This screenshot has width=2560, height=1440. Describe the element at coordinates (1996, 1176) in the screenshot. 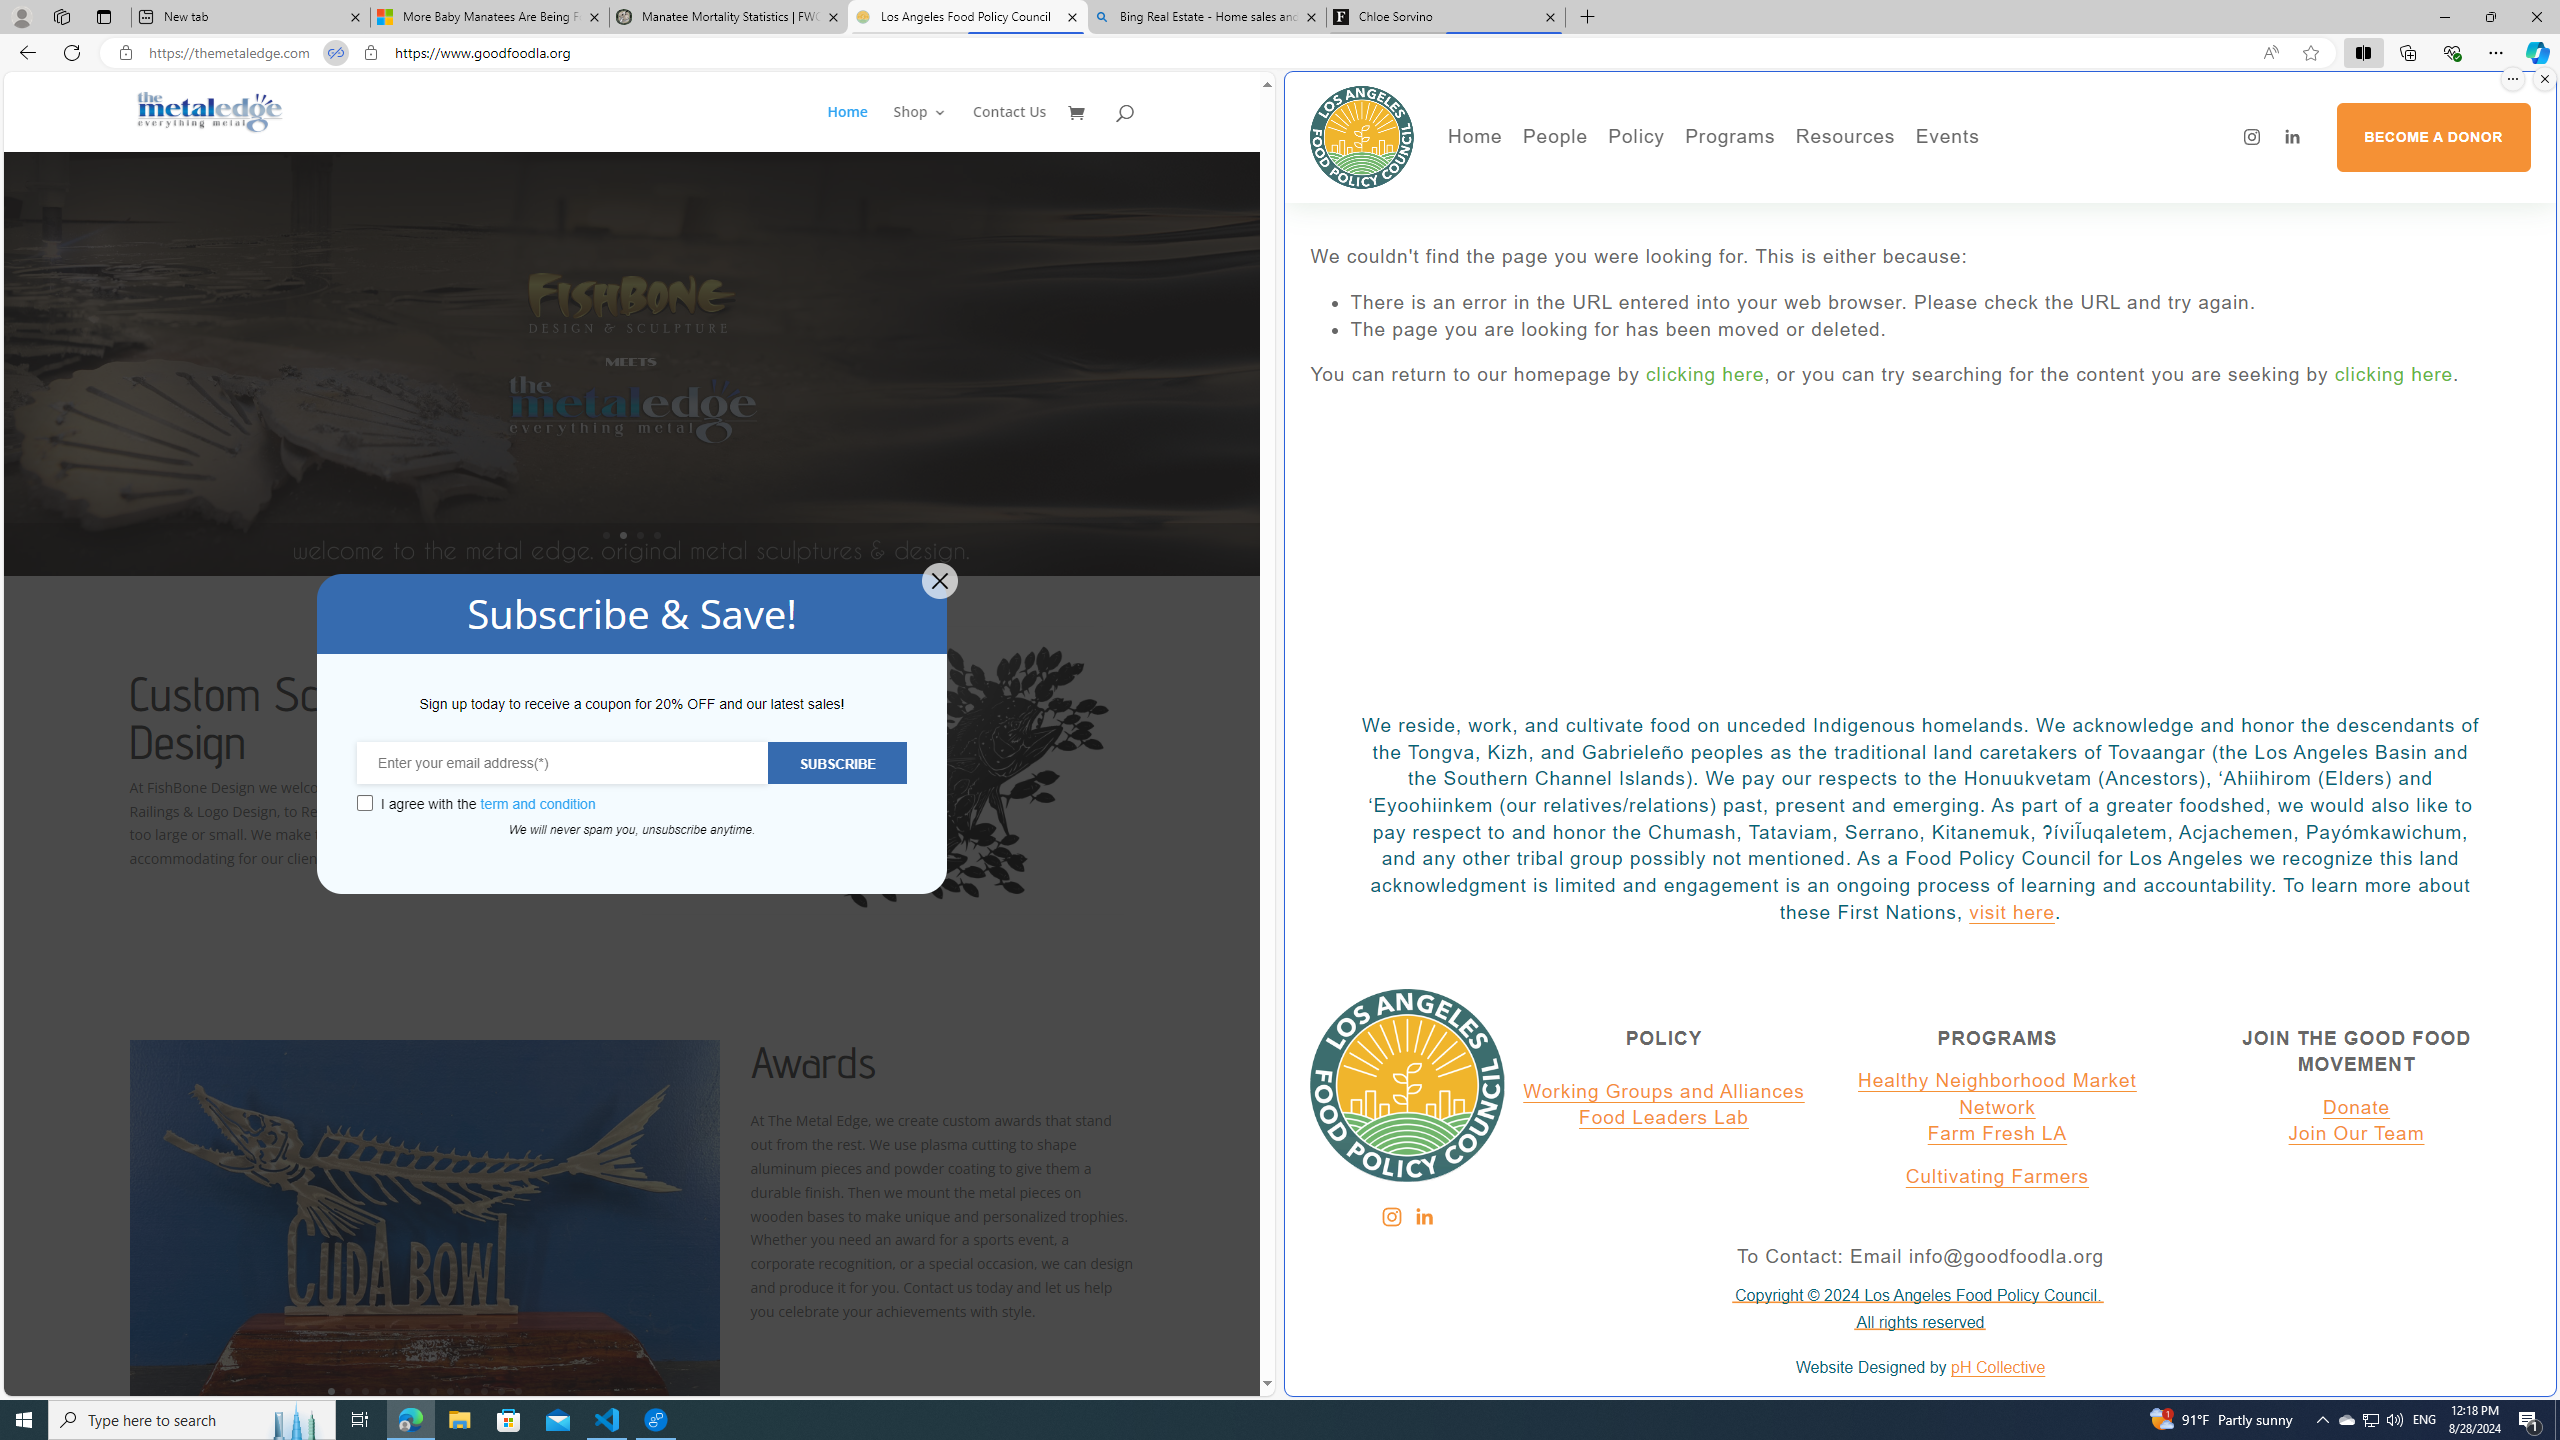

I see `Cultivating Farmers ` at that location.